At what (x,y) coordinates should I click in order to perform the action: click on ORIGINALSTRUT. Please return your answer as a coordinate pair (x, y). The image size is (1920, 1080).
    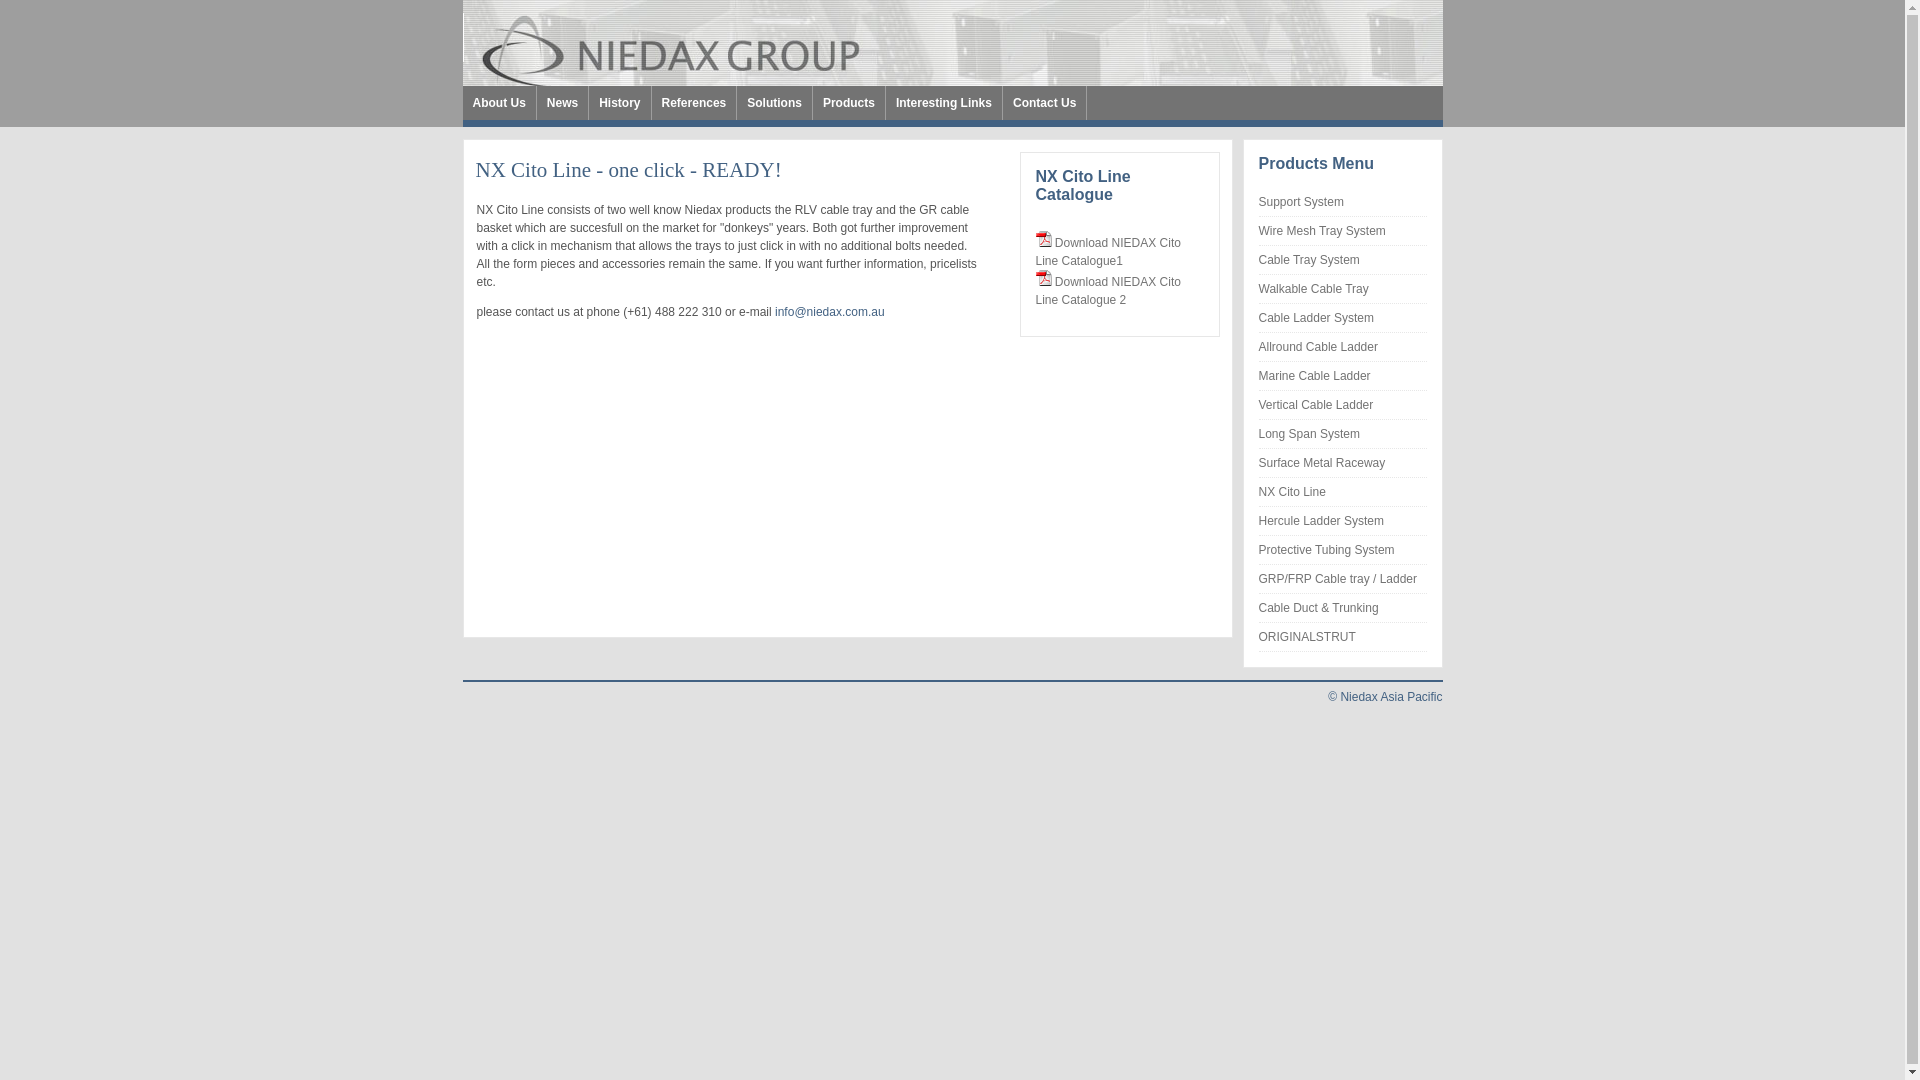
    Looking at the image, I should click on (1306, 637).